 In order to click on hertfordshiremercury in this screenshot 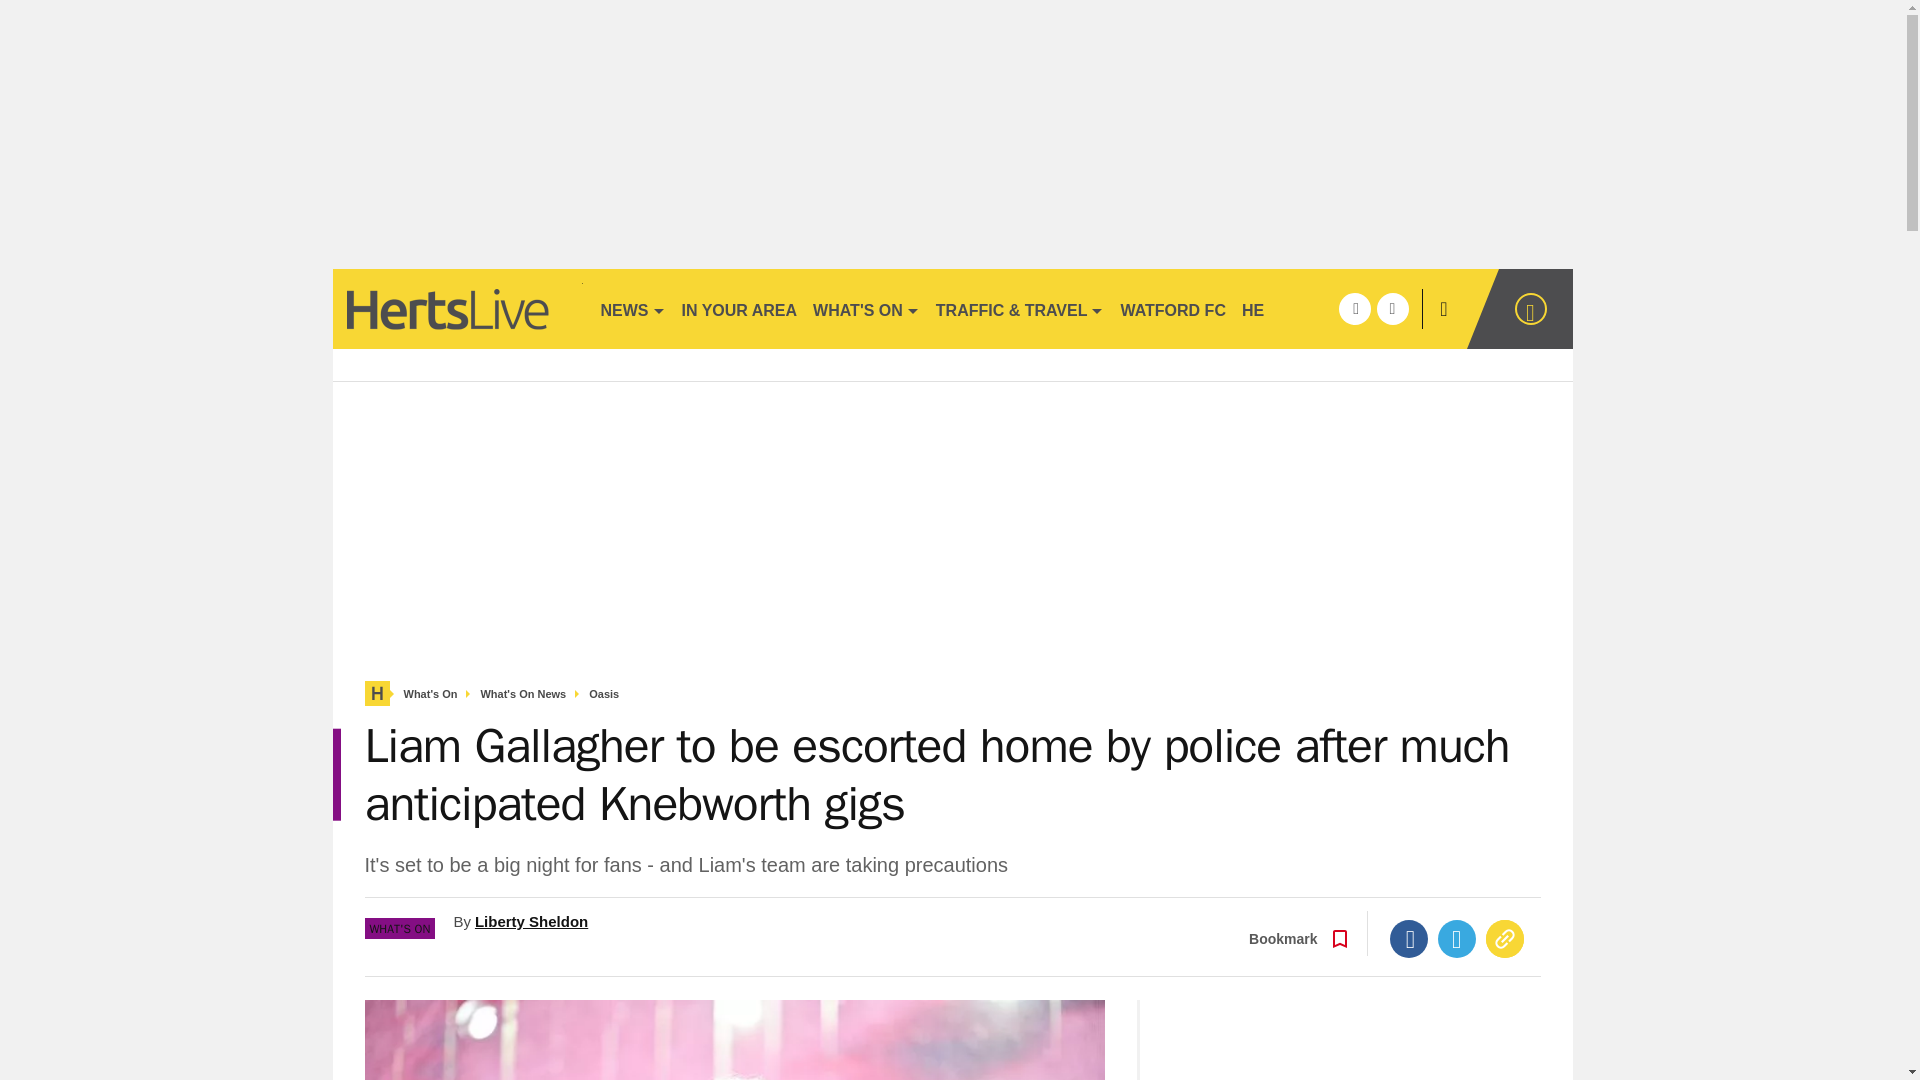, I will do `click(456, 308)`.